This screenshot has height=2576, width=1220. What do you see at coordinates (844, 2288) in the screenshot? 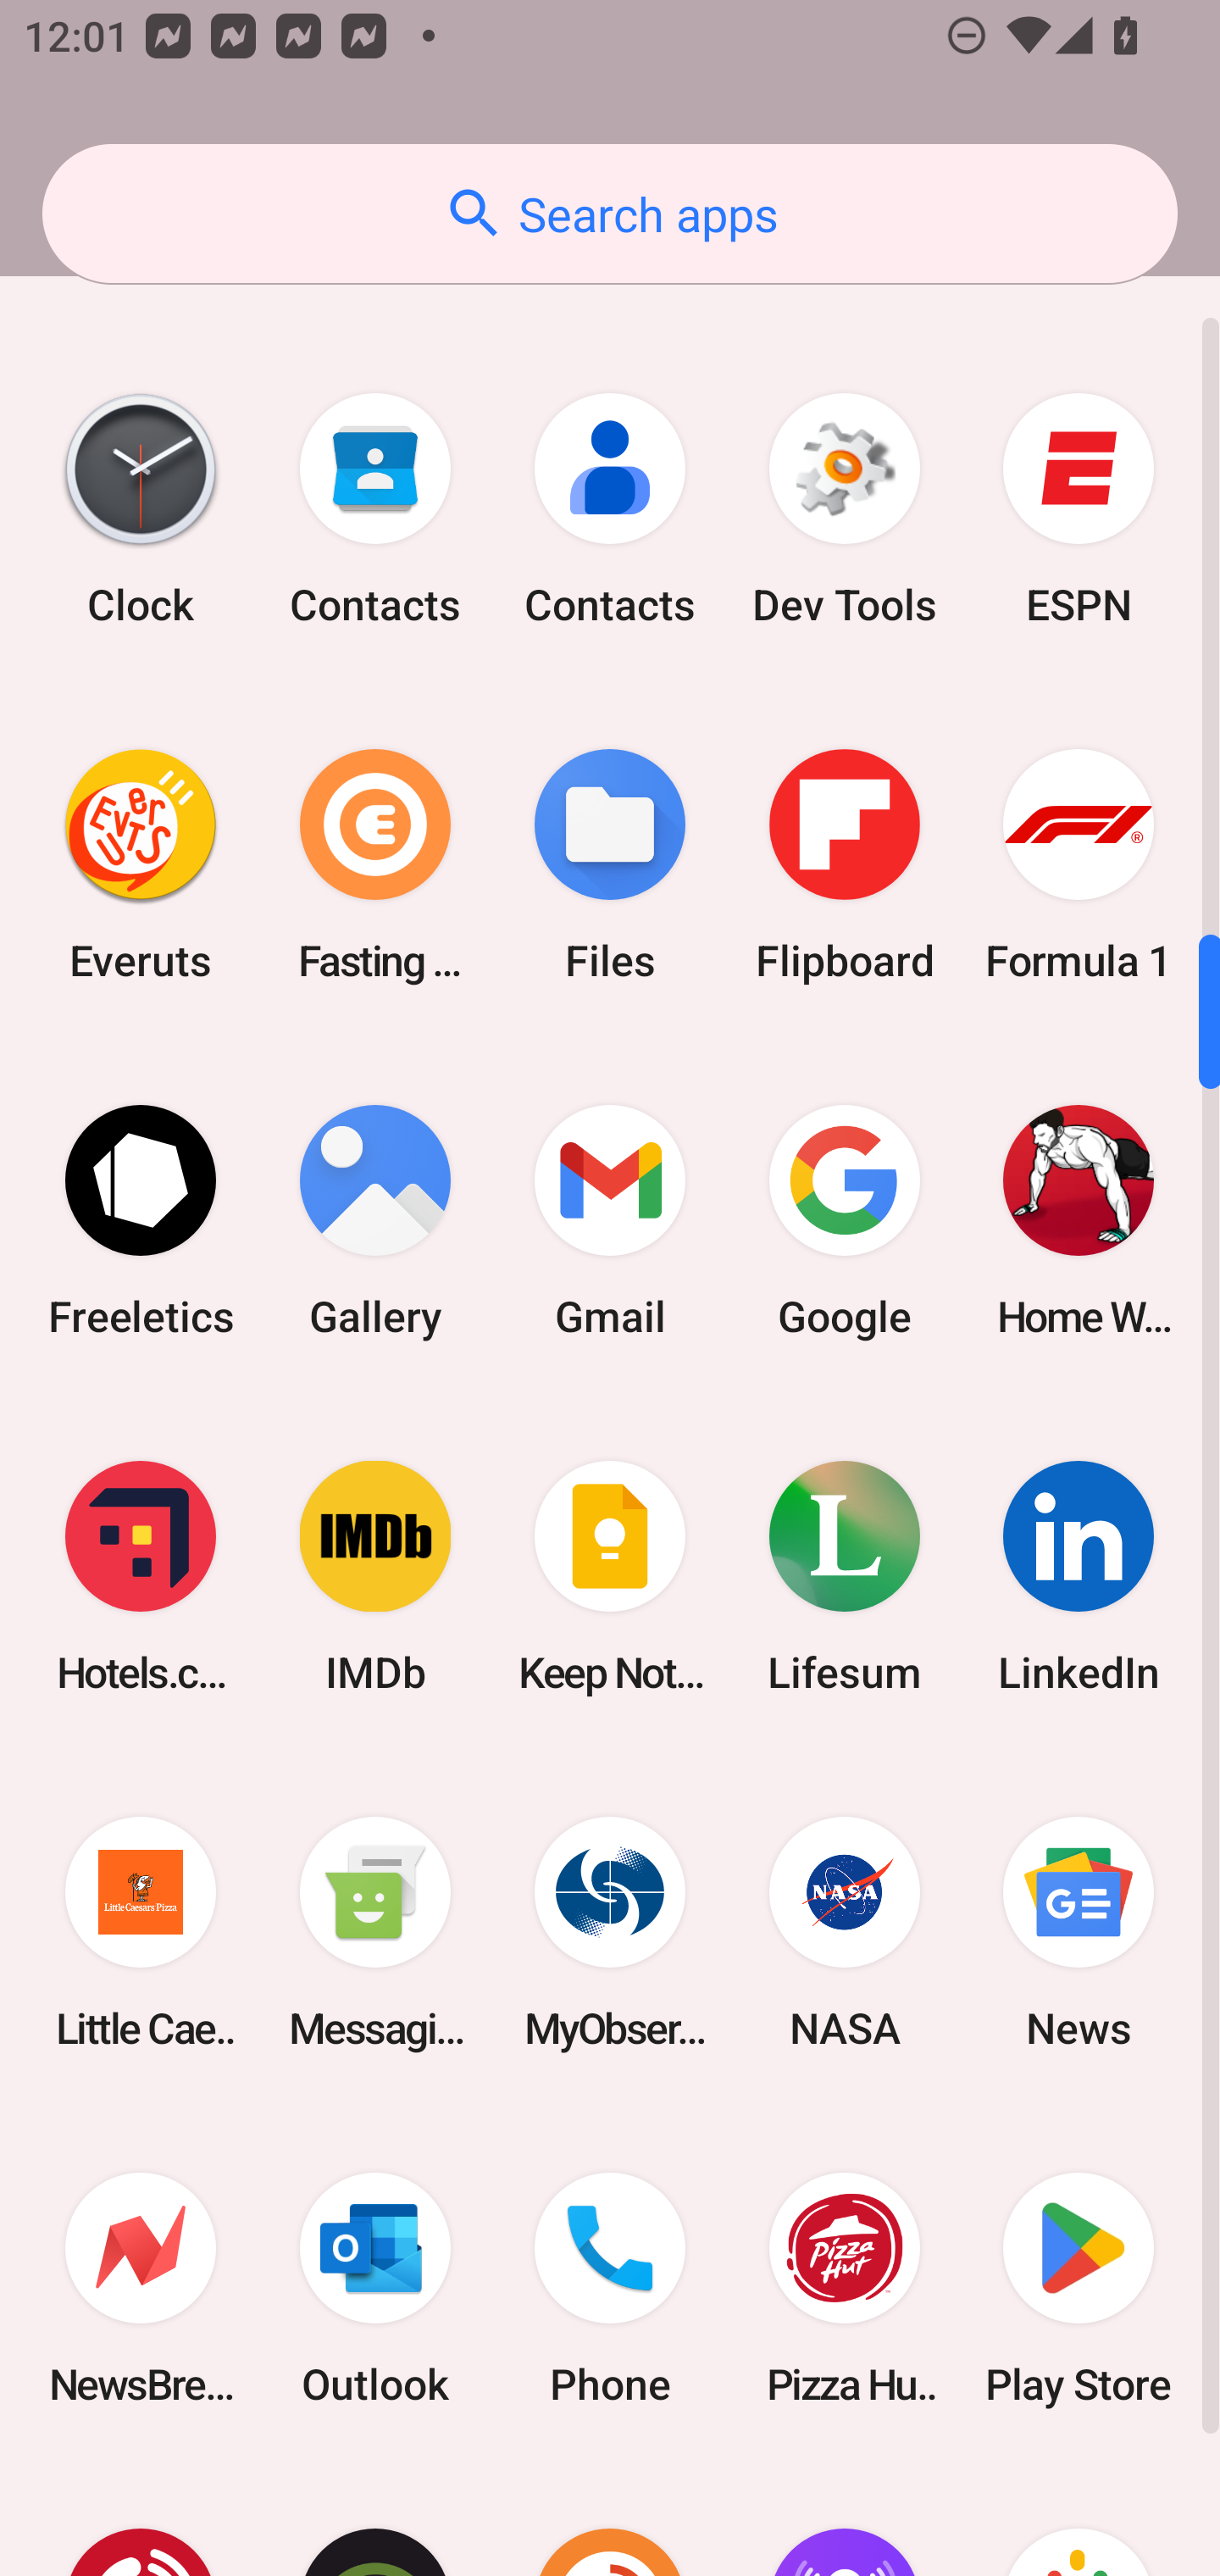
I see `Pizza Hut HK & Macau` at bounding box center [844, 2288].